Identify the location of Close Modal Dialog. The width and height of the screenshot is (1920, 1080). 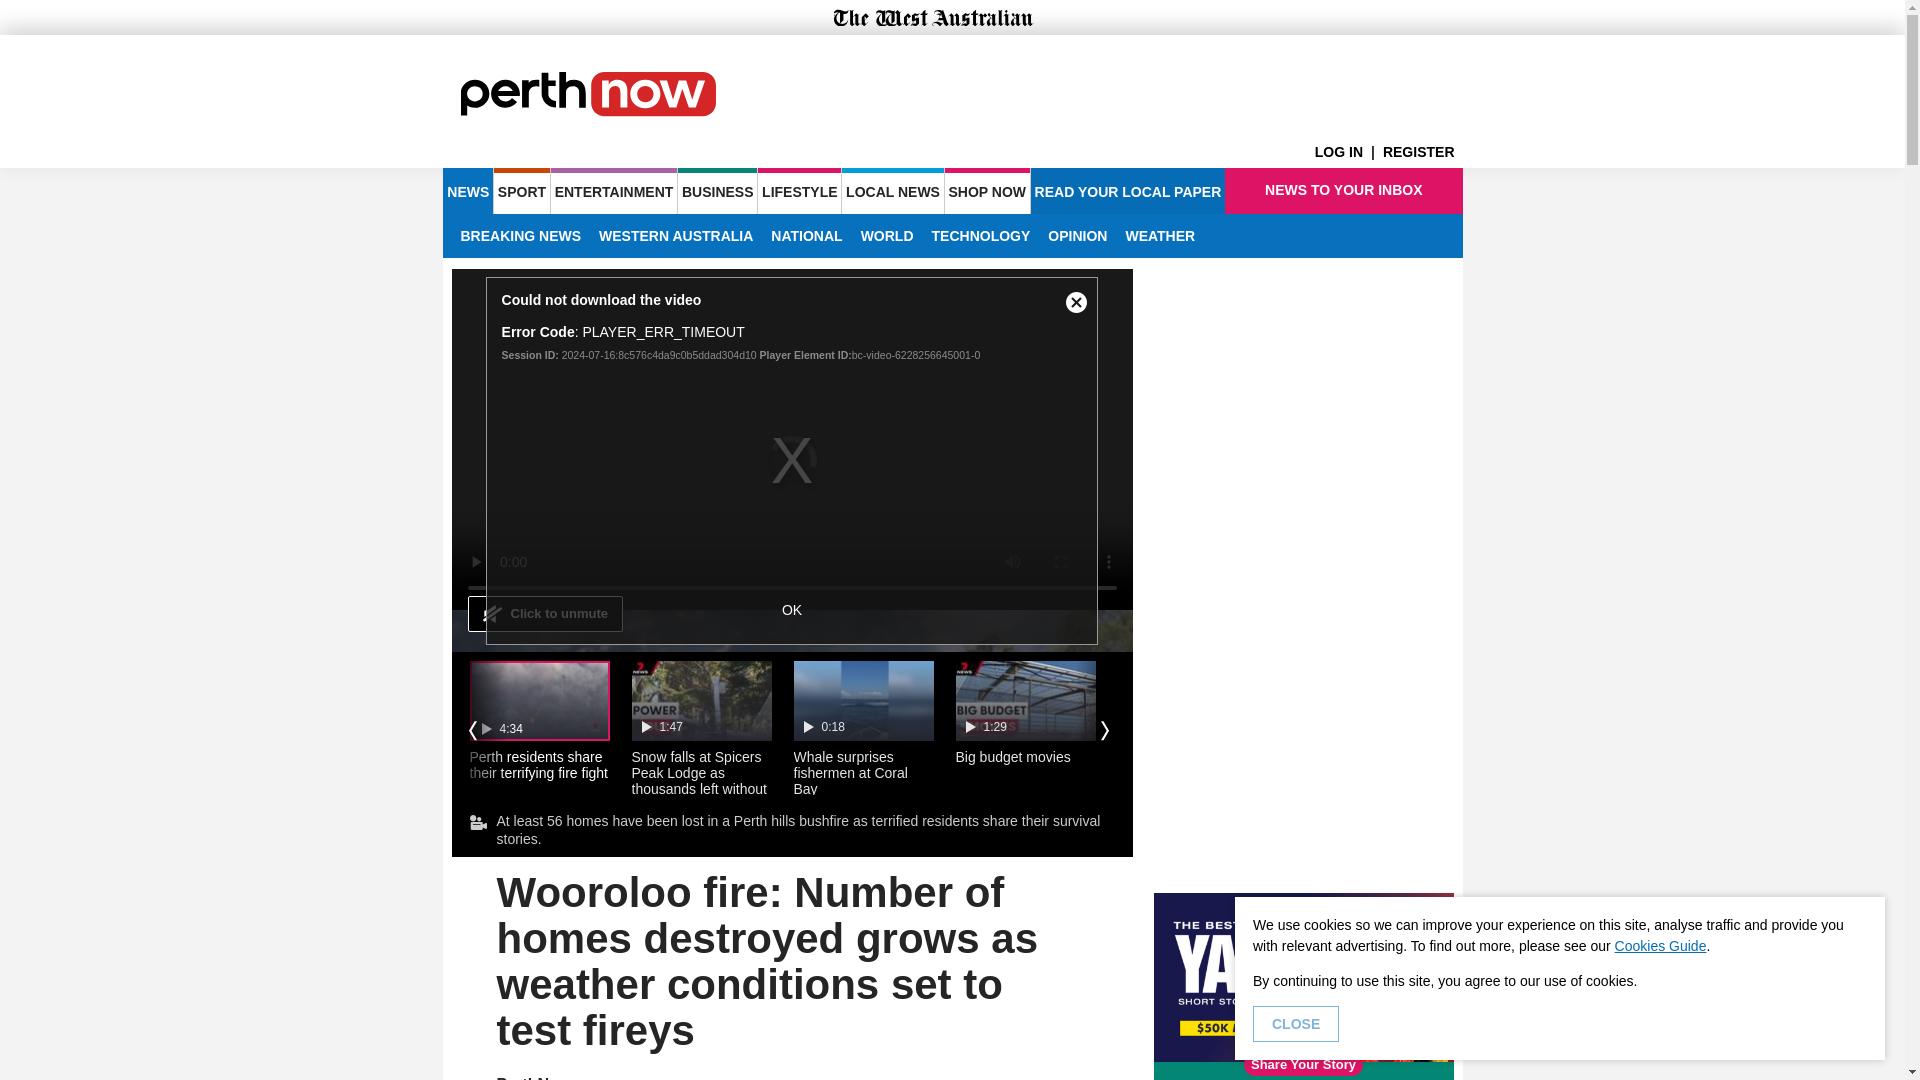
(1075, 298).